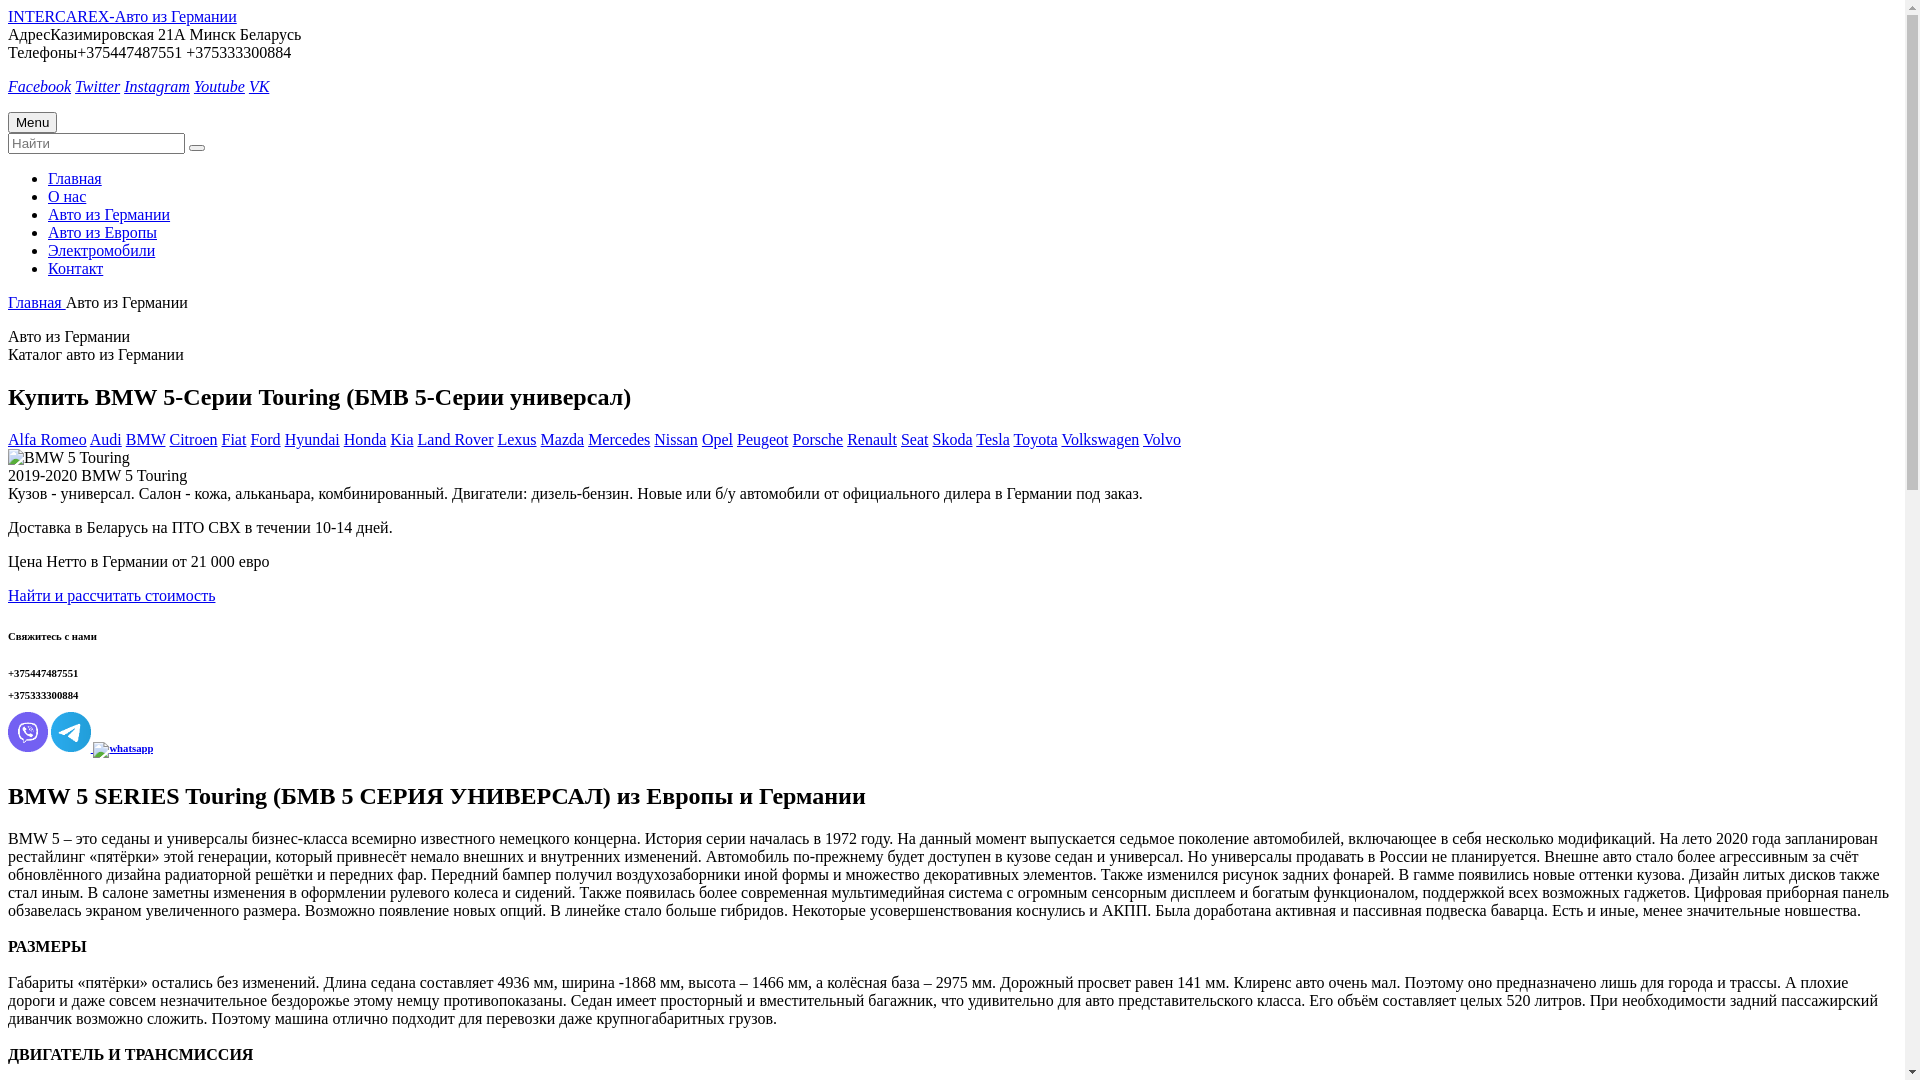  I want to click on Land Rover, so click(456, 440).